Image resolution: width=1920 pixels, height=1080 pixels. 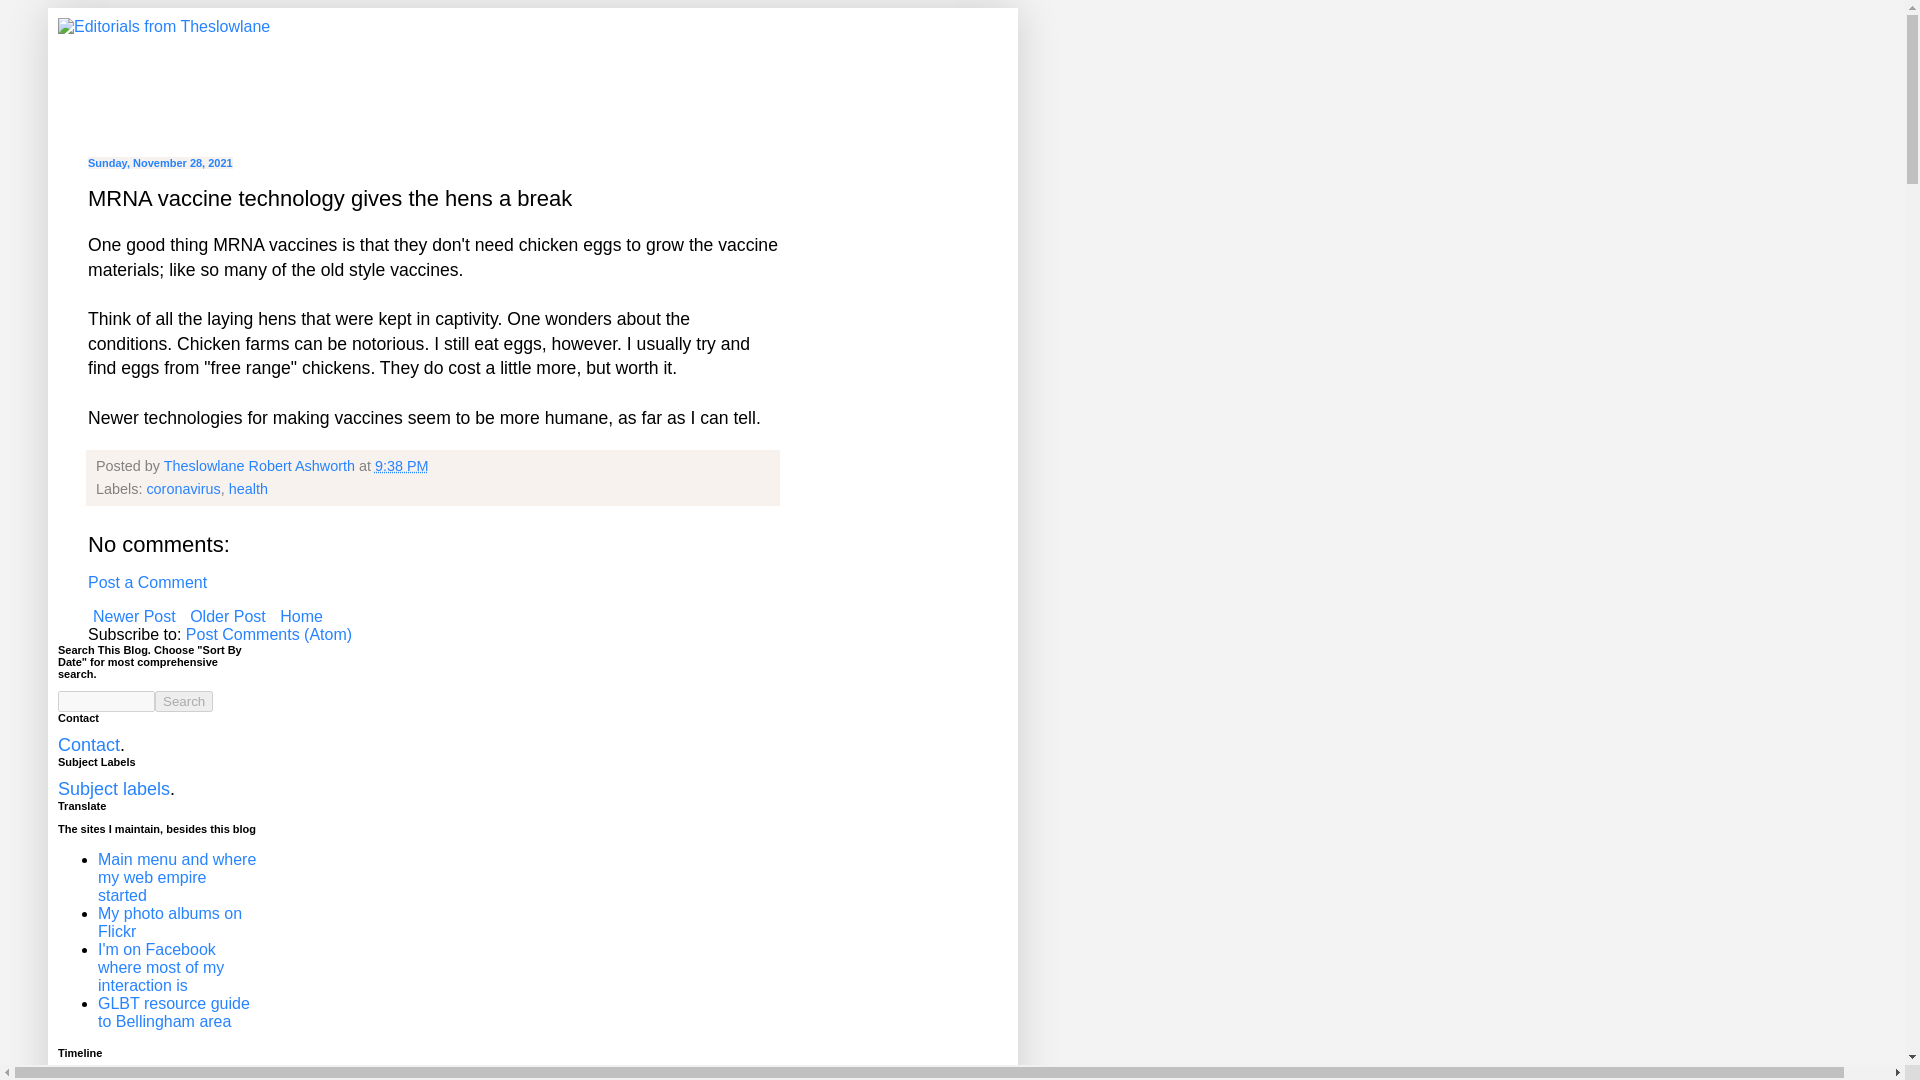 What do you see at coordinates (88, 744) in the screenshot?
I see `Contact` at bounding box center [88, 744].